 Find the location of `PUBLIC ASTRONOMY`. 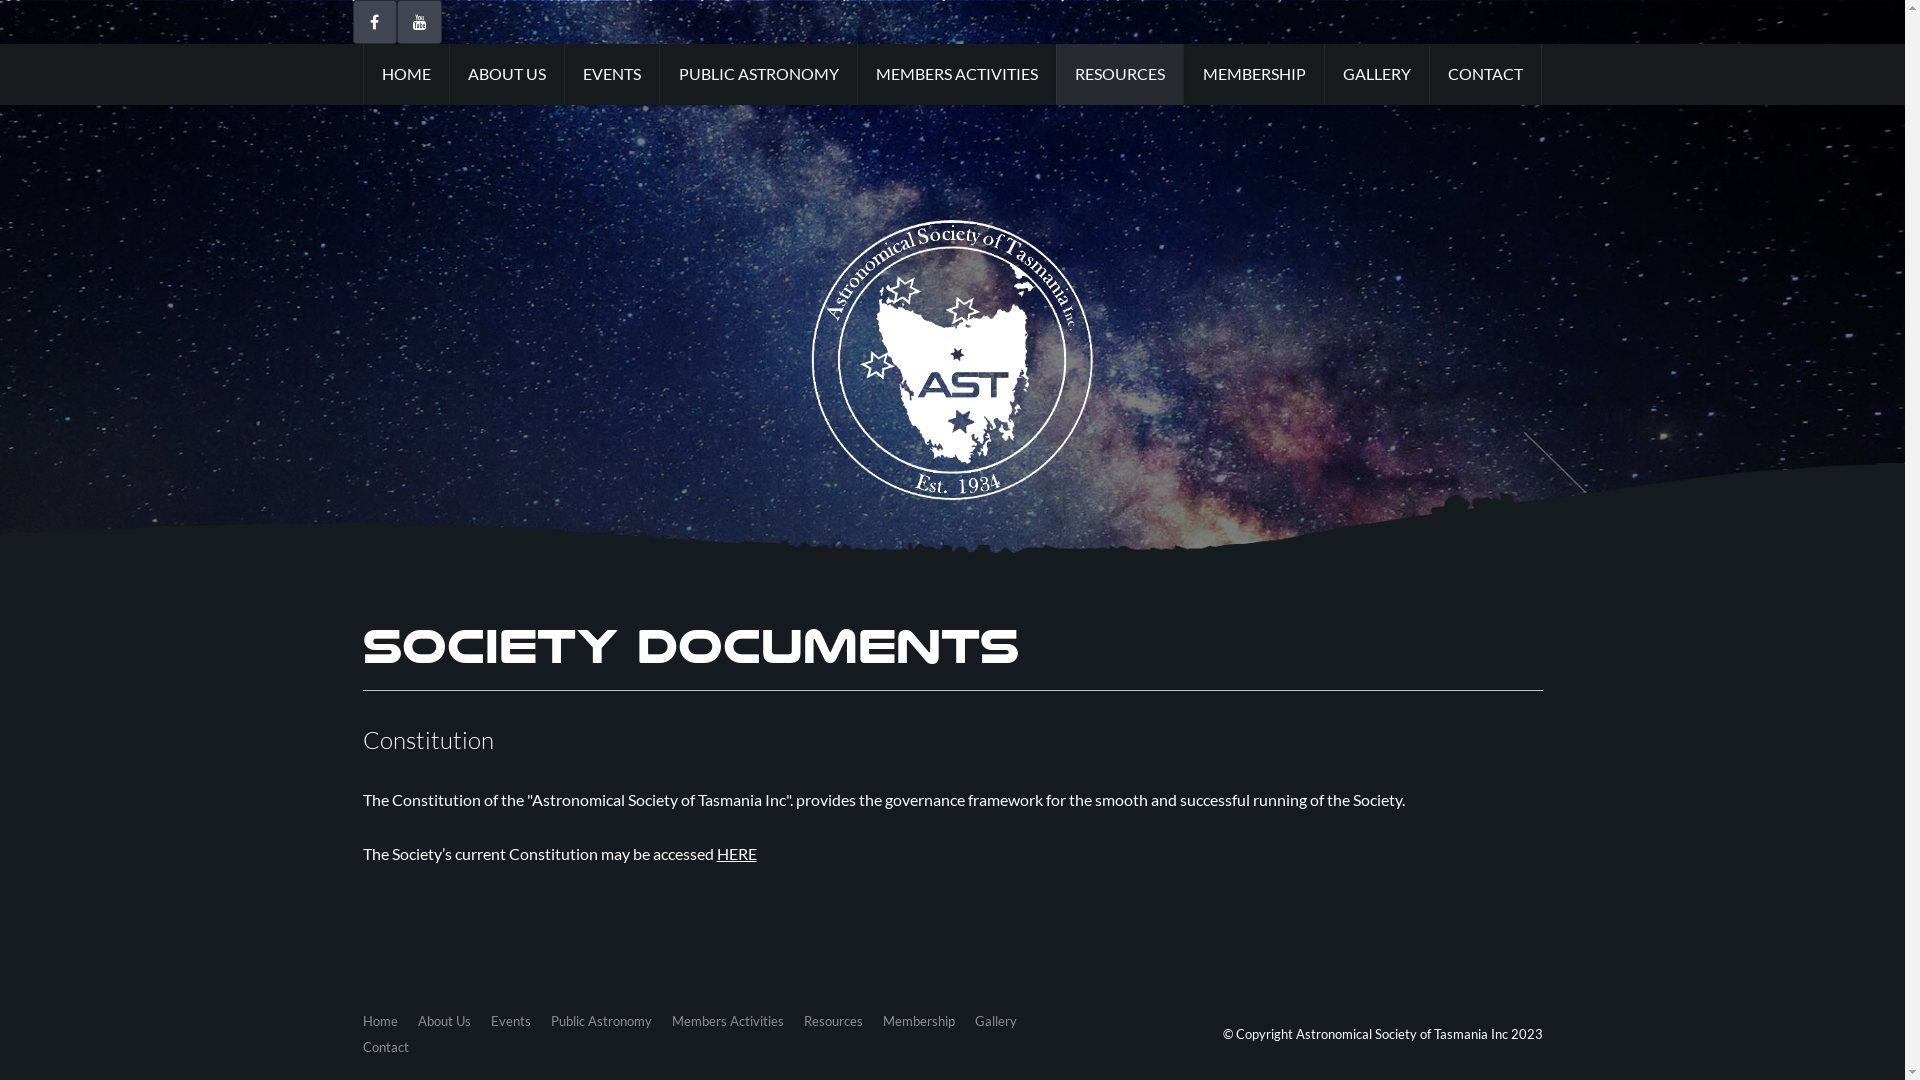

PUBLIC ASTRONOMY is located at coordinates (758, 74).